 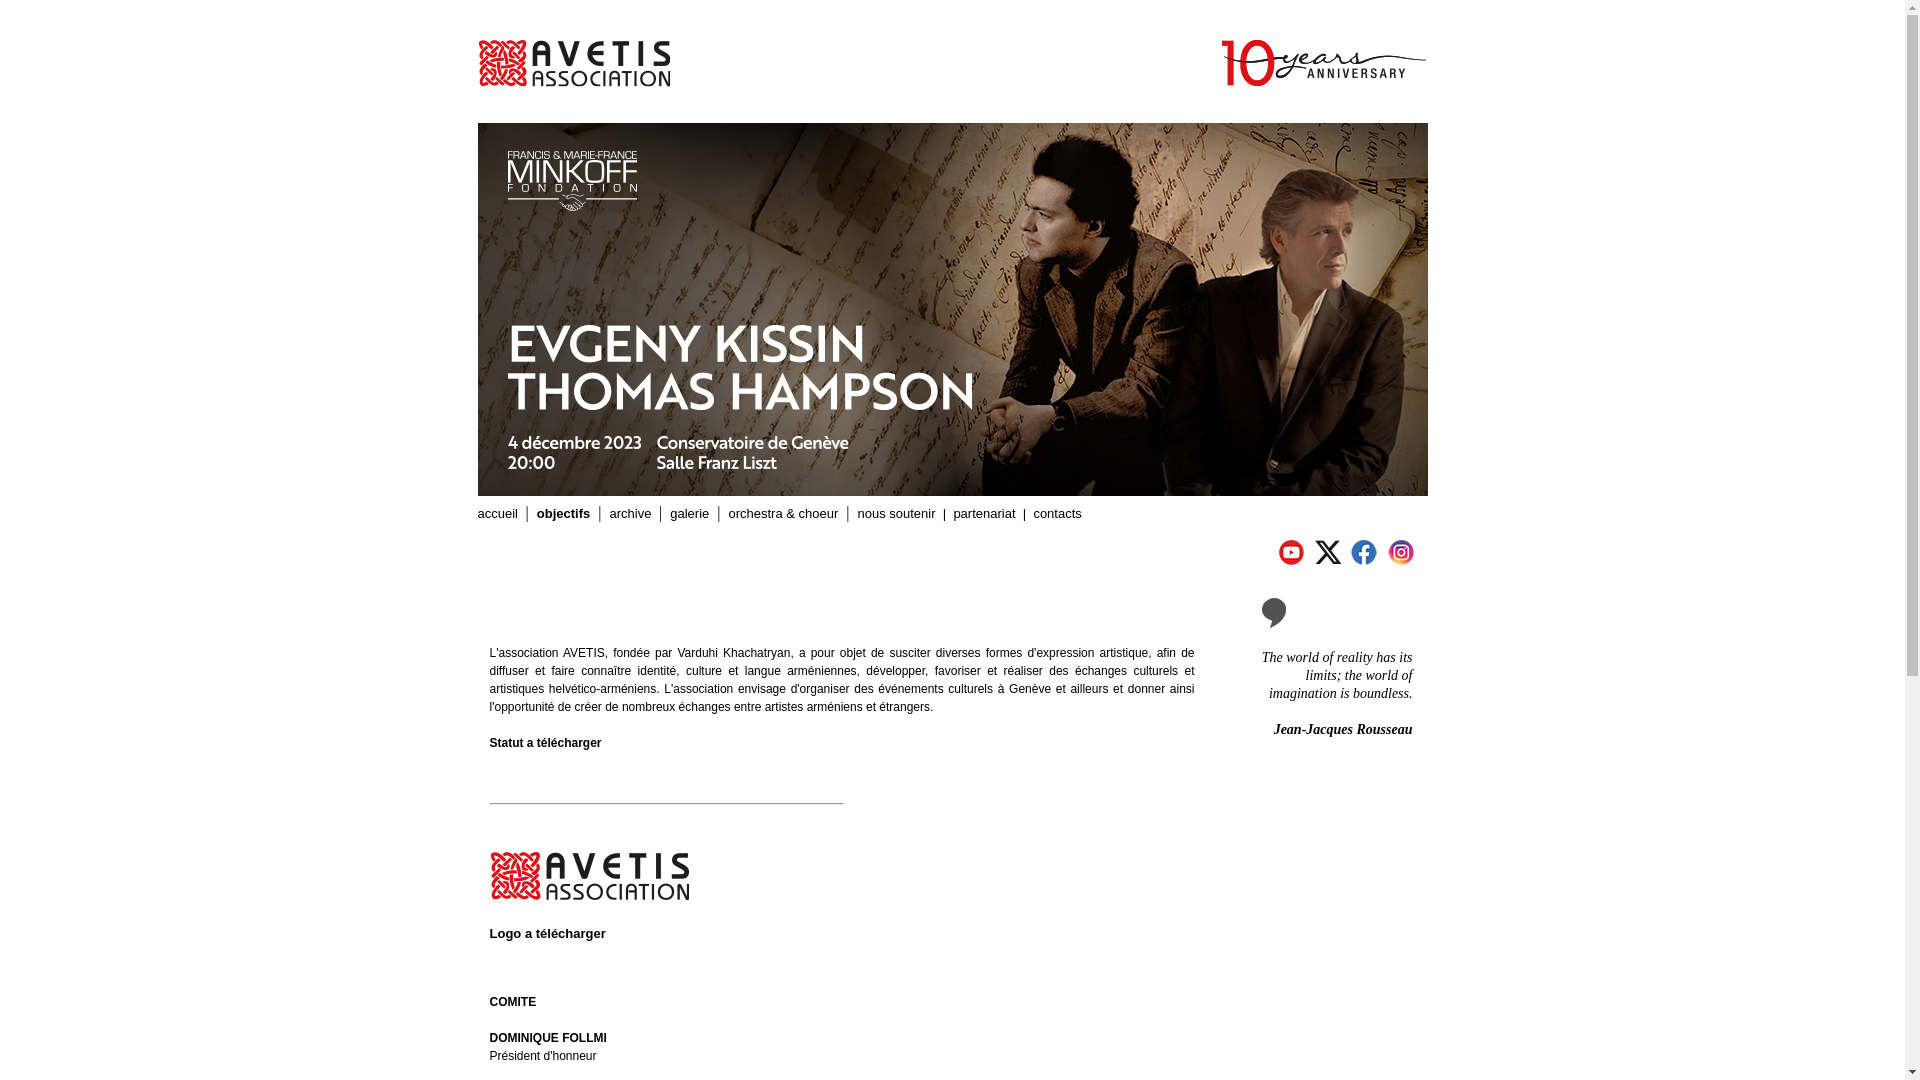 What do you see at coordinates (783, 514) in the screenshot?
I see `orchestra & choeur` at bounding box center [783, 514].